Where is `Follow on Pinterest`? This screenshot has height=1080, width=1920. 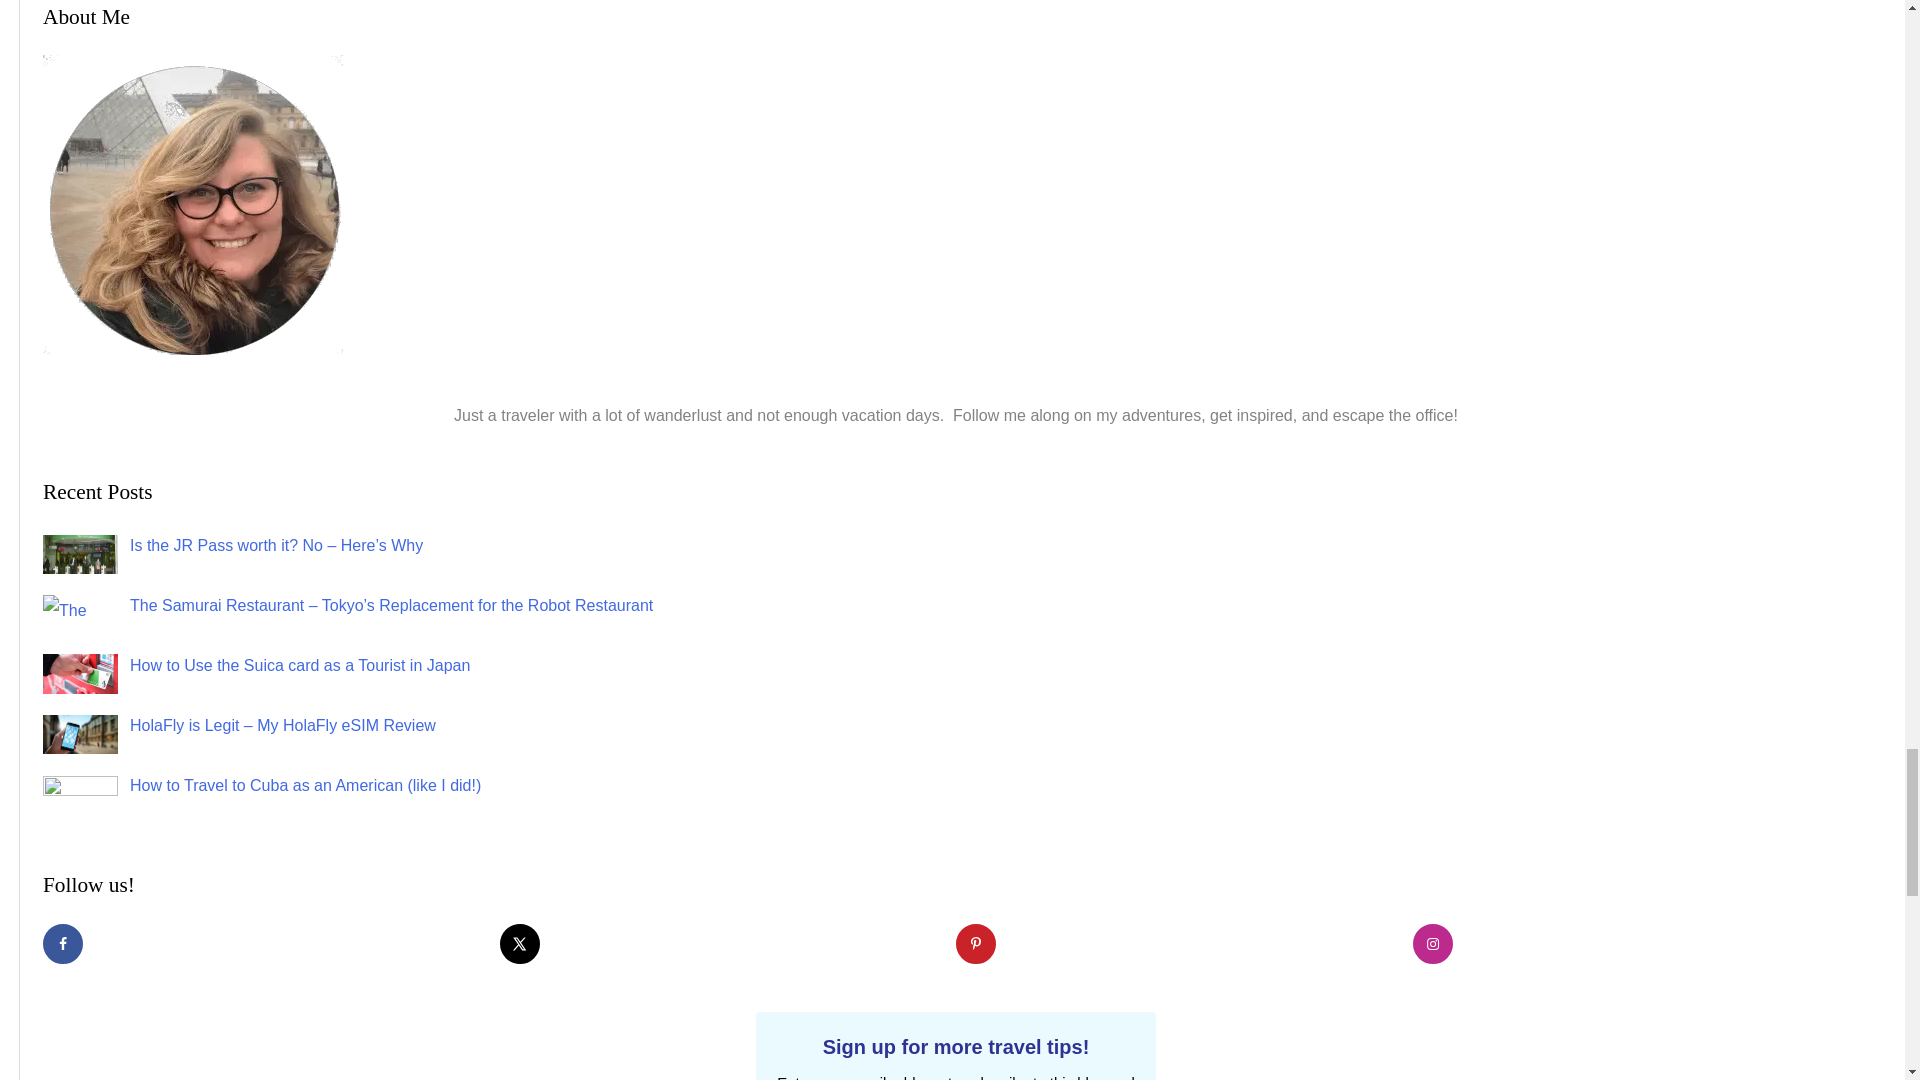 Follow on Pinterest is located at coordinates (976, 944).